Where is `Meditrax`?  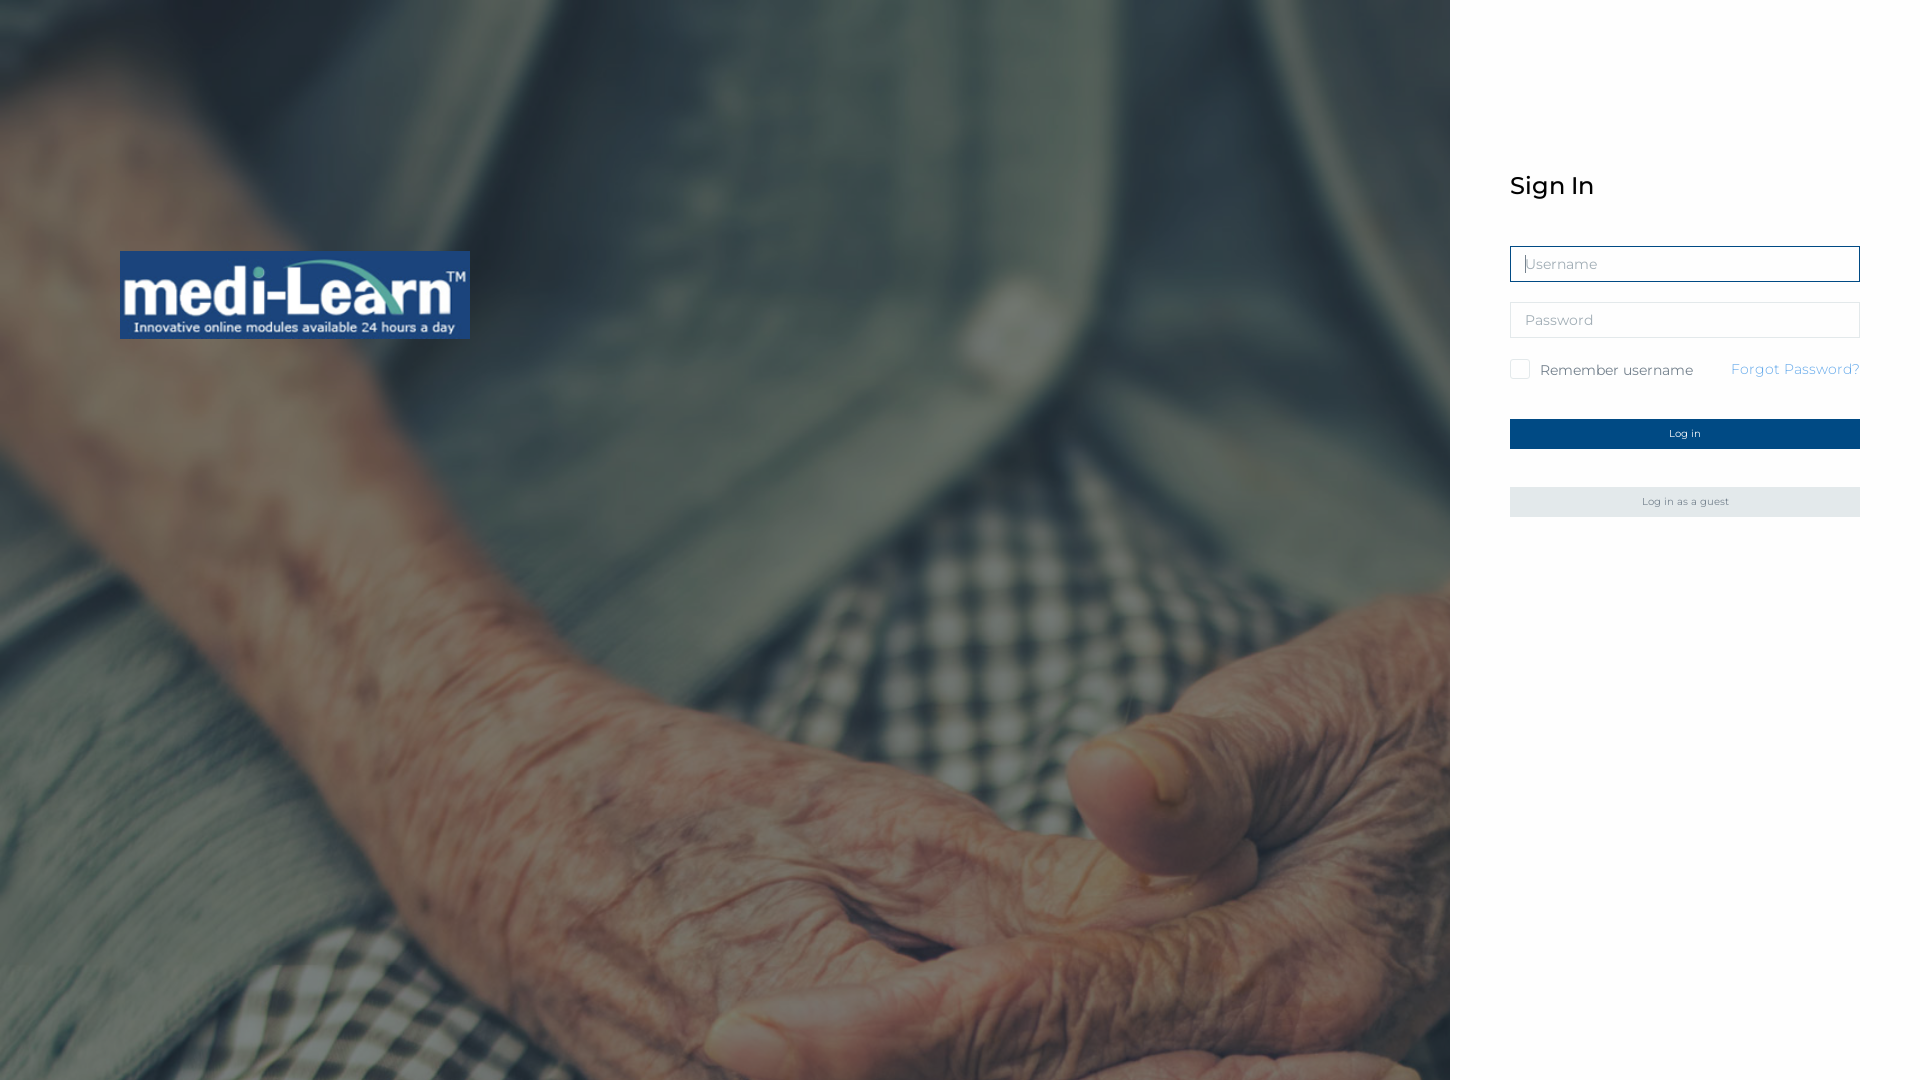
Meditrax is located at coordinates (295, 295).